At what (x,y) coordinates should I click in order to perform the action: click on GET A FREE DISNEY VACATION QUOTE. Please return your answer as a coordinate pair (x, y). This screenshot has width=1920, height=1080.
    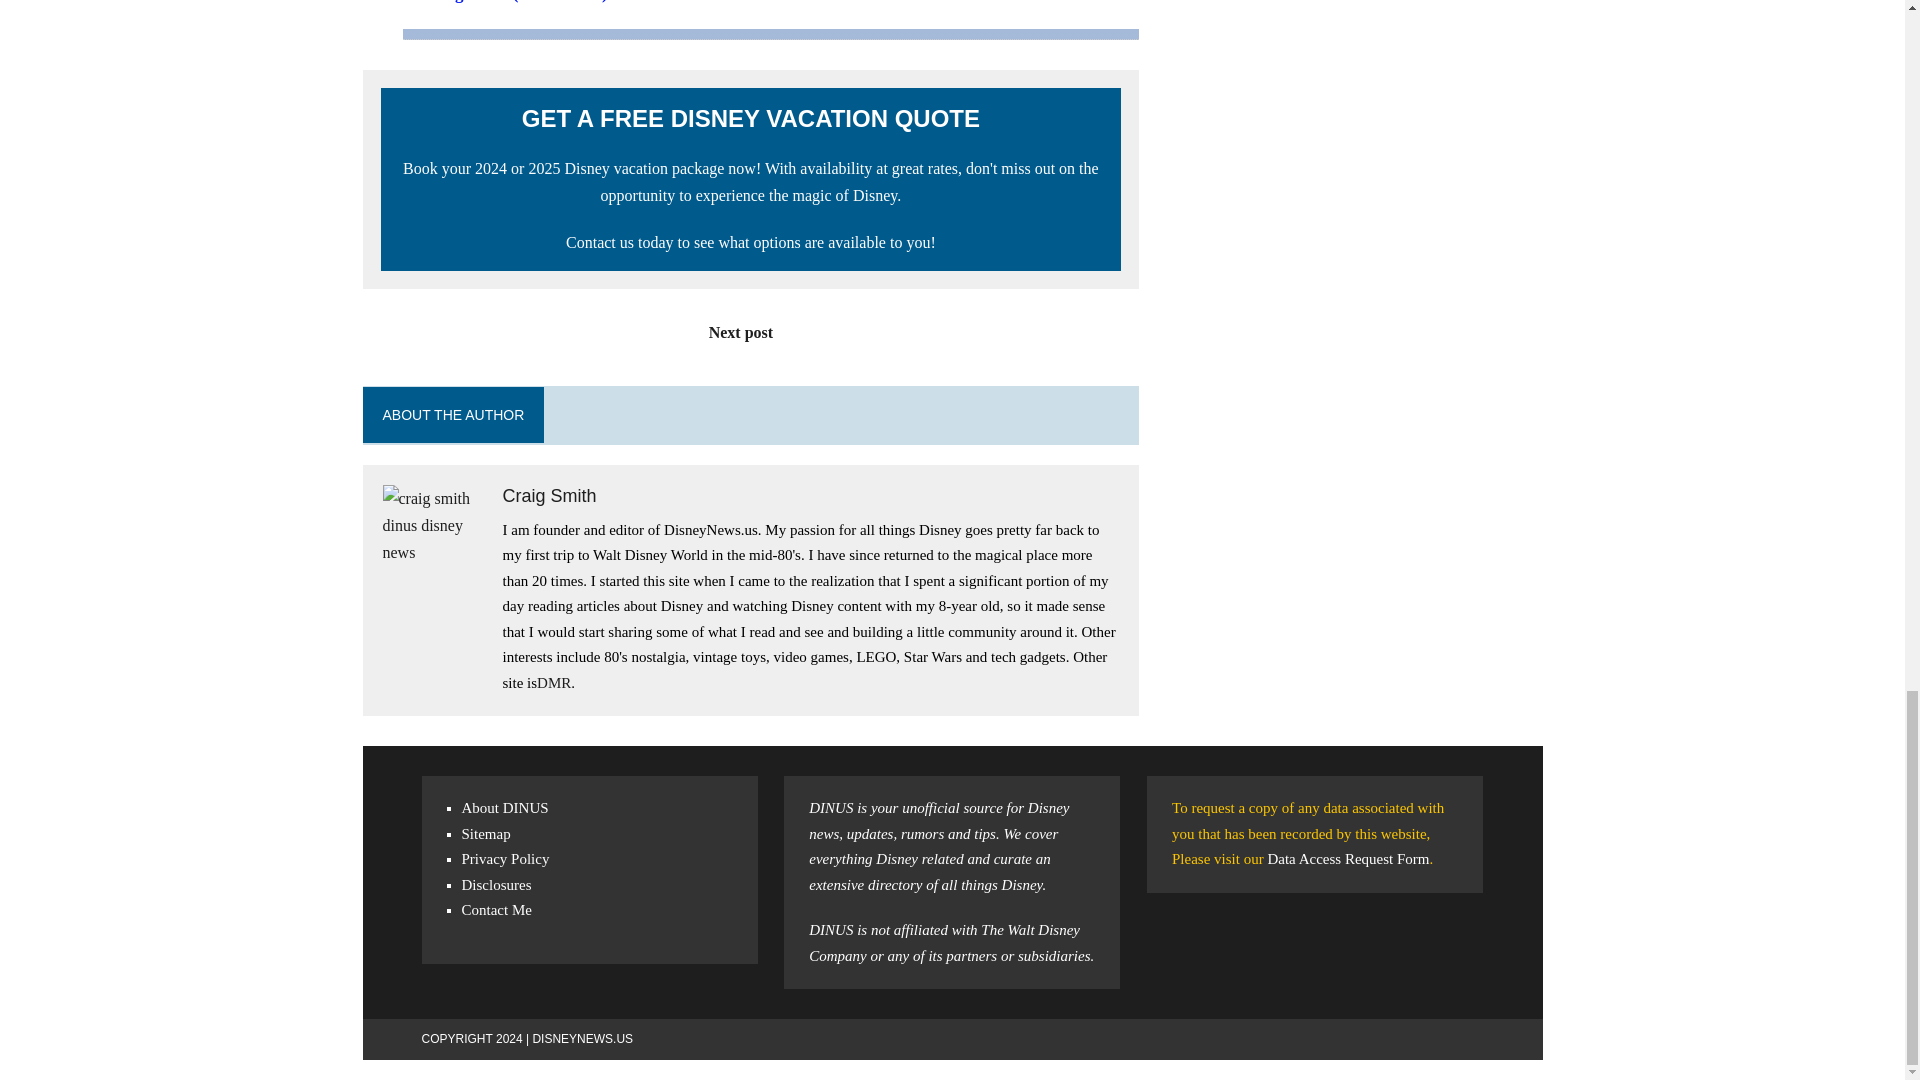
    Looking at the image, I should click on (750, 118).